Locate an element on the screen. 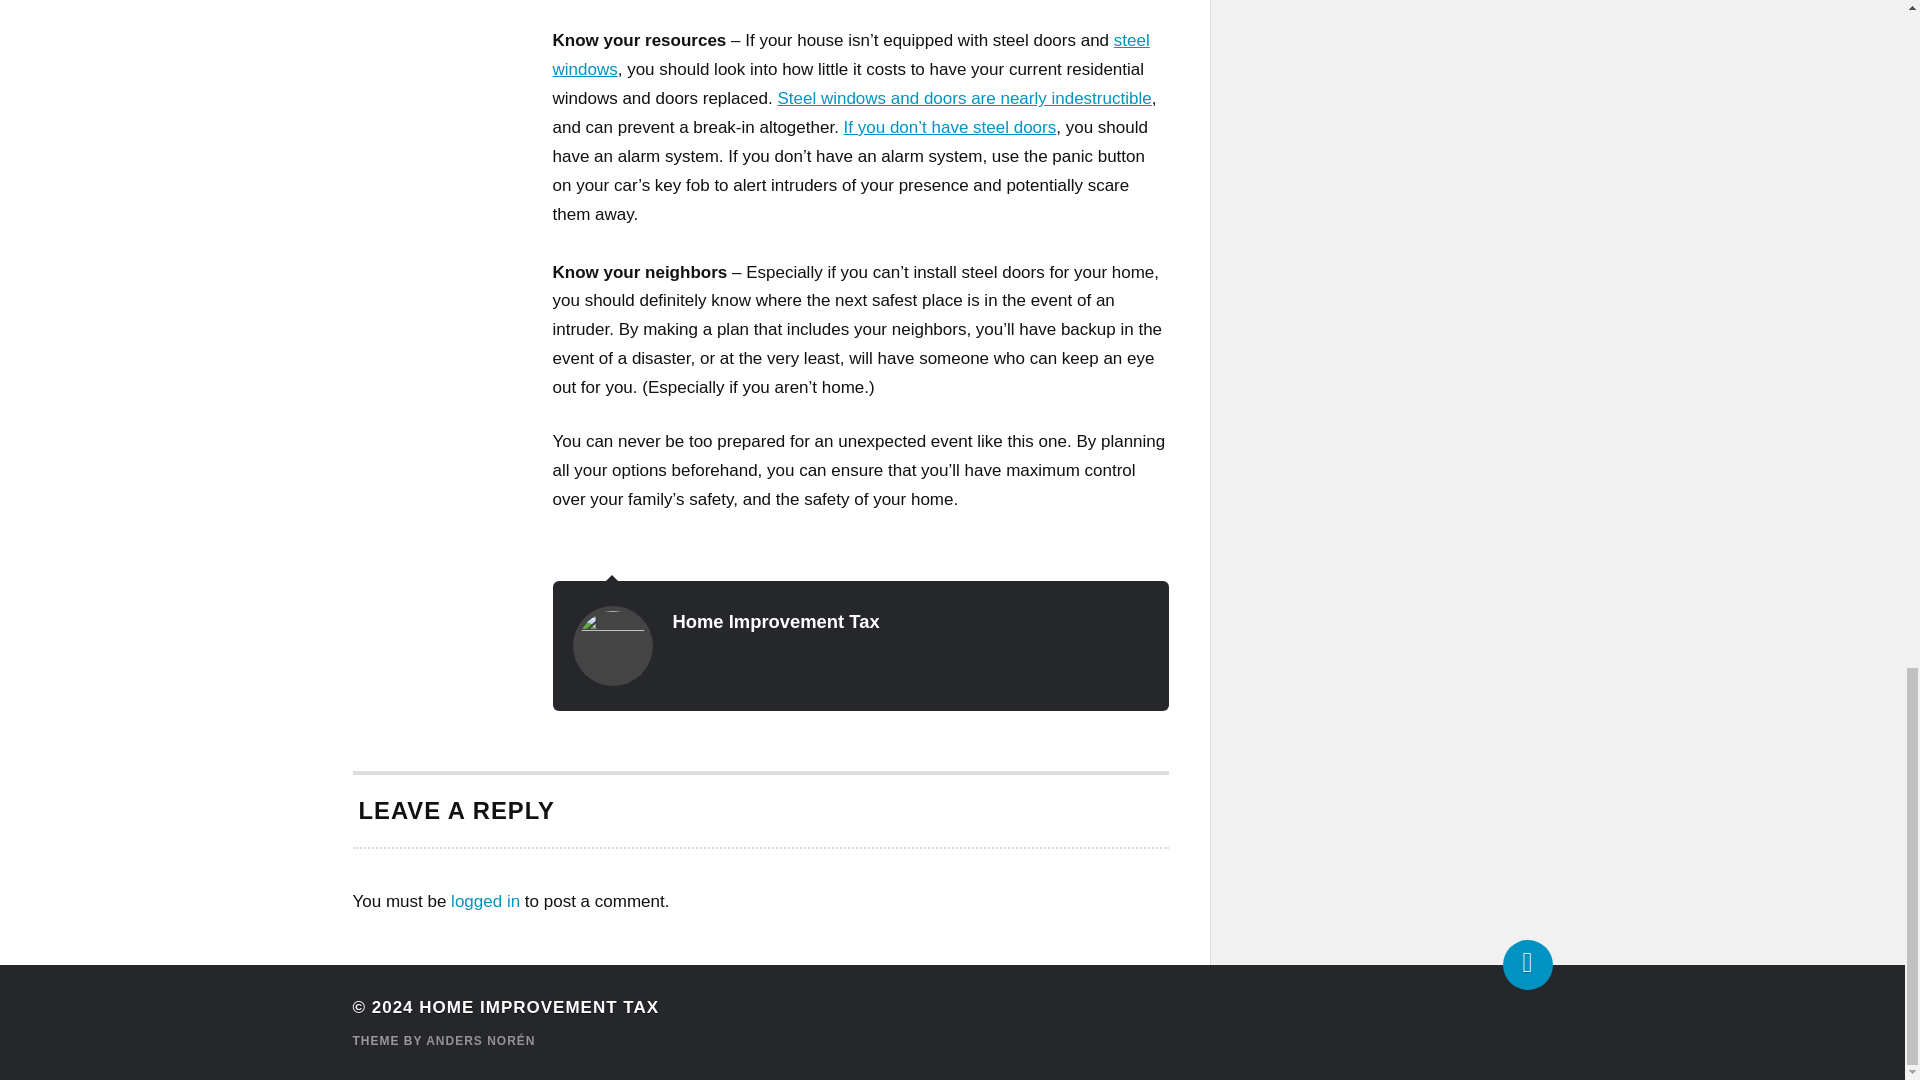 The width and height of the screenshot is (1920, 1080). For the real scoop on Custom steel windows is located at coordinates (950, 127).